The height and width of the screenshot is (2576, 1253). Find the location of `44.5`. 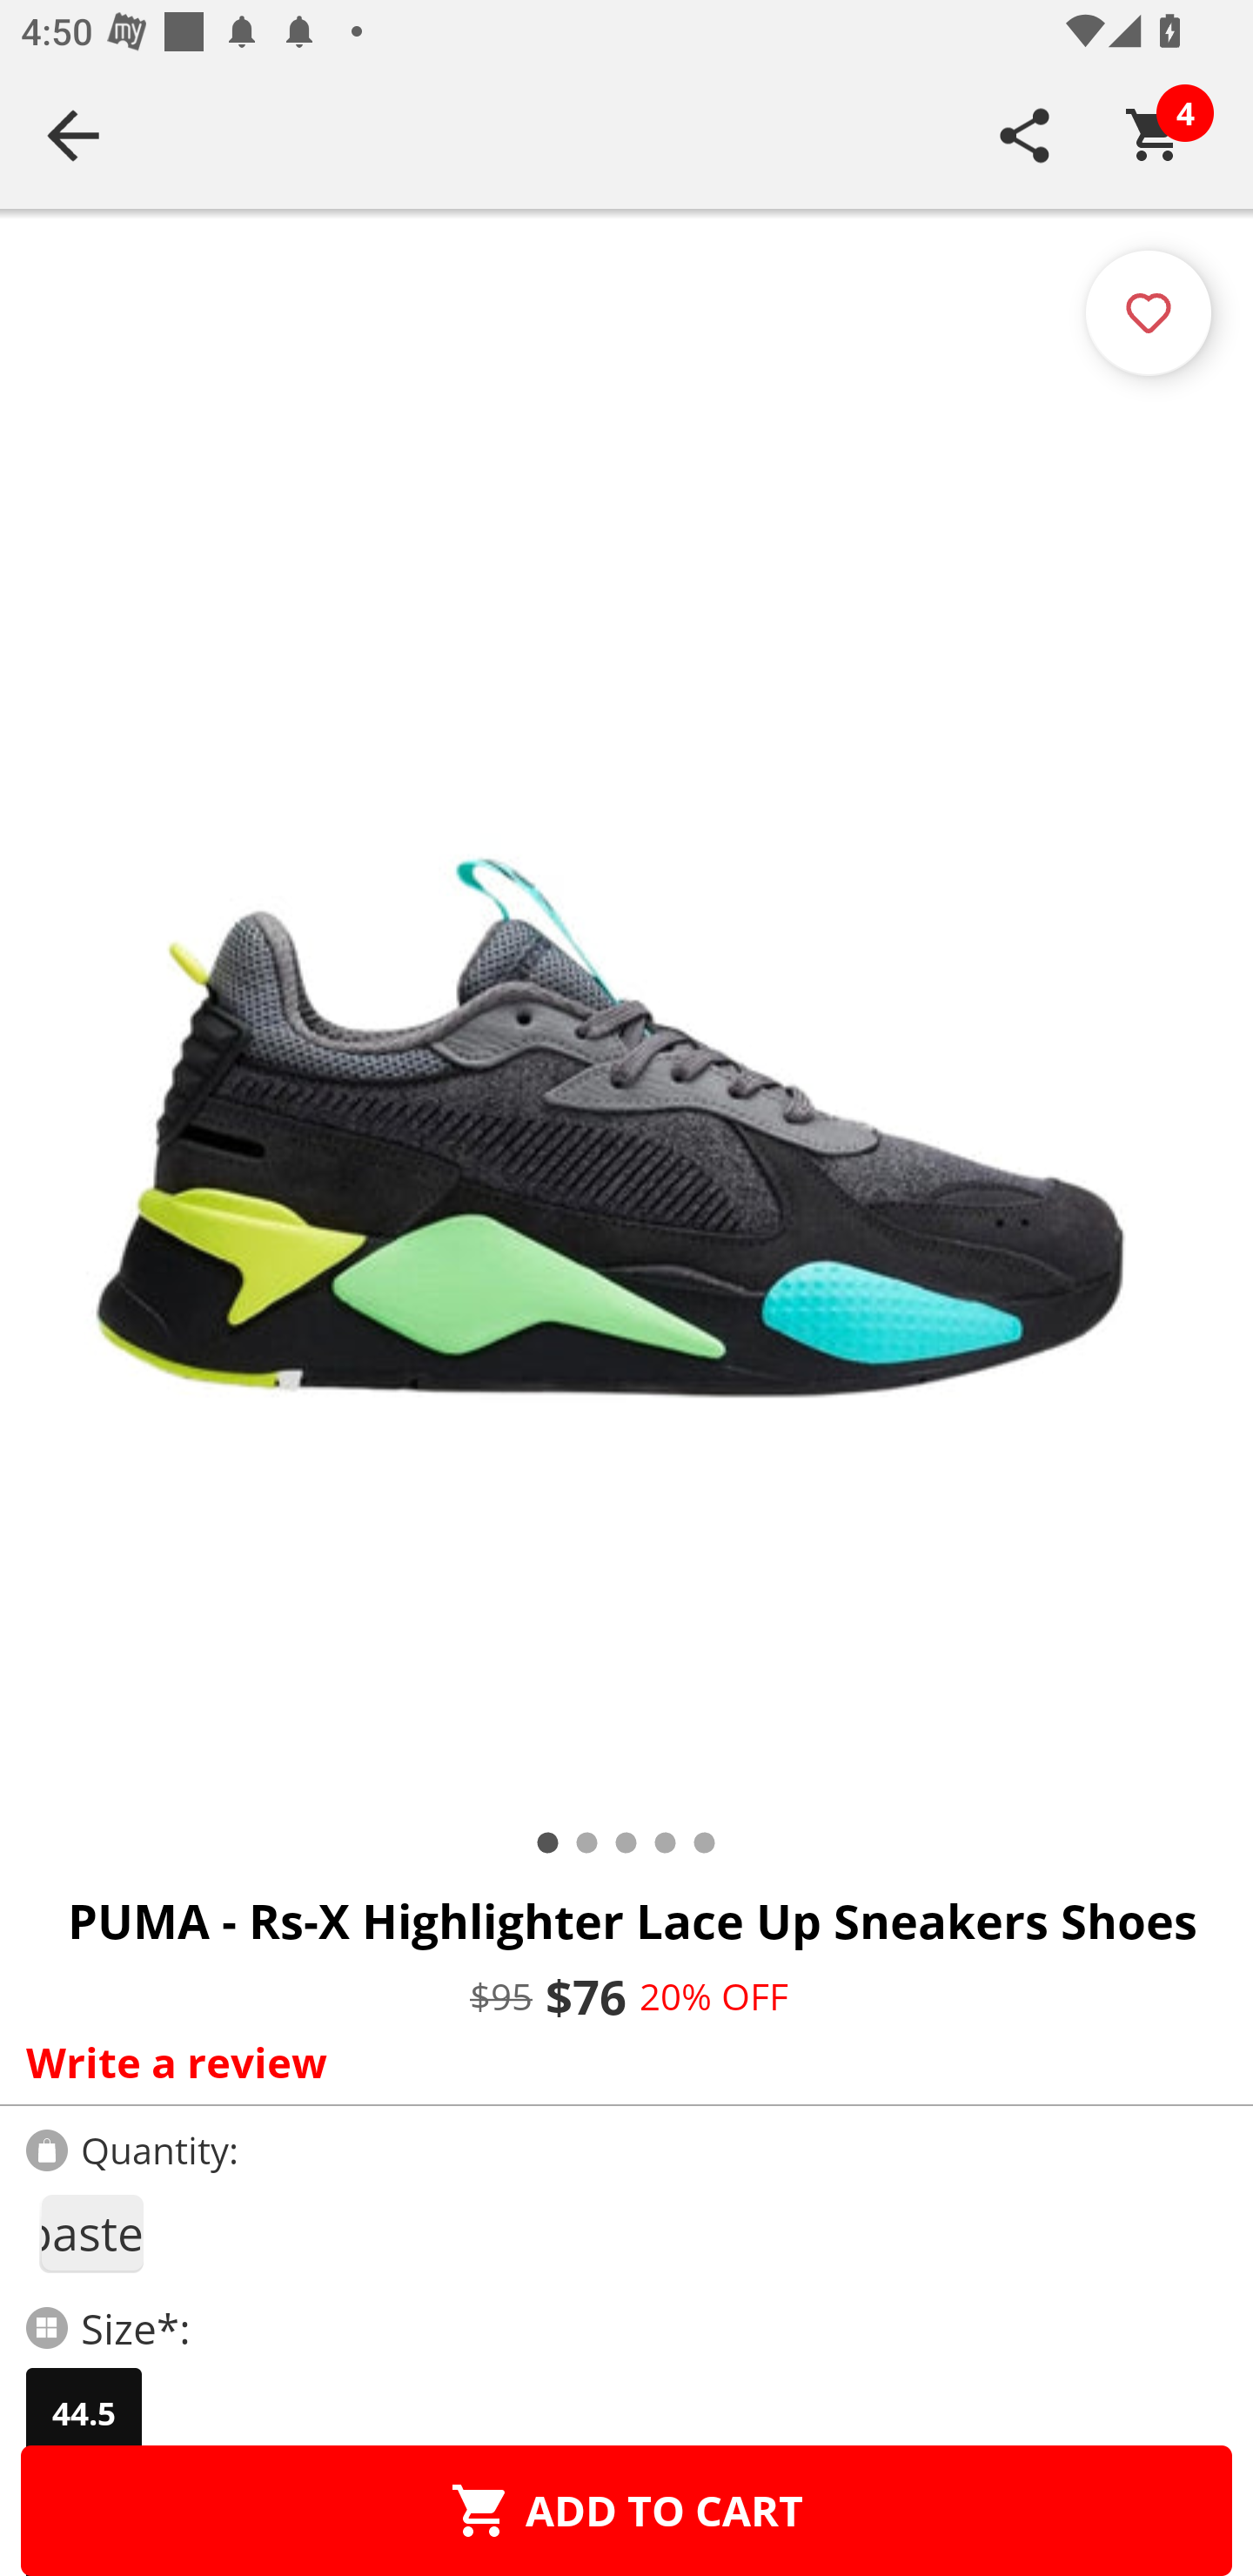

44.5 is located at coordinates (84, 2413).